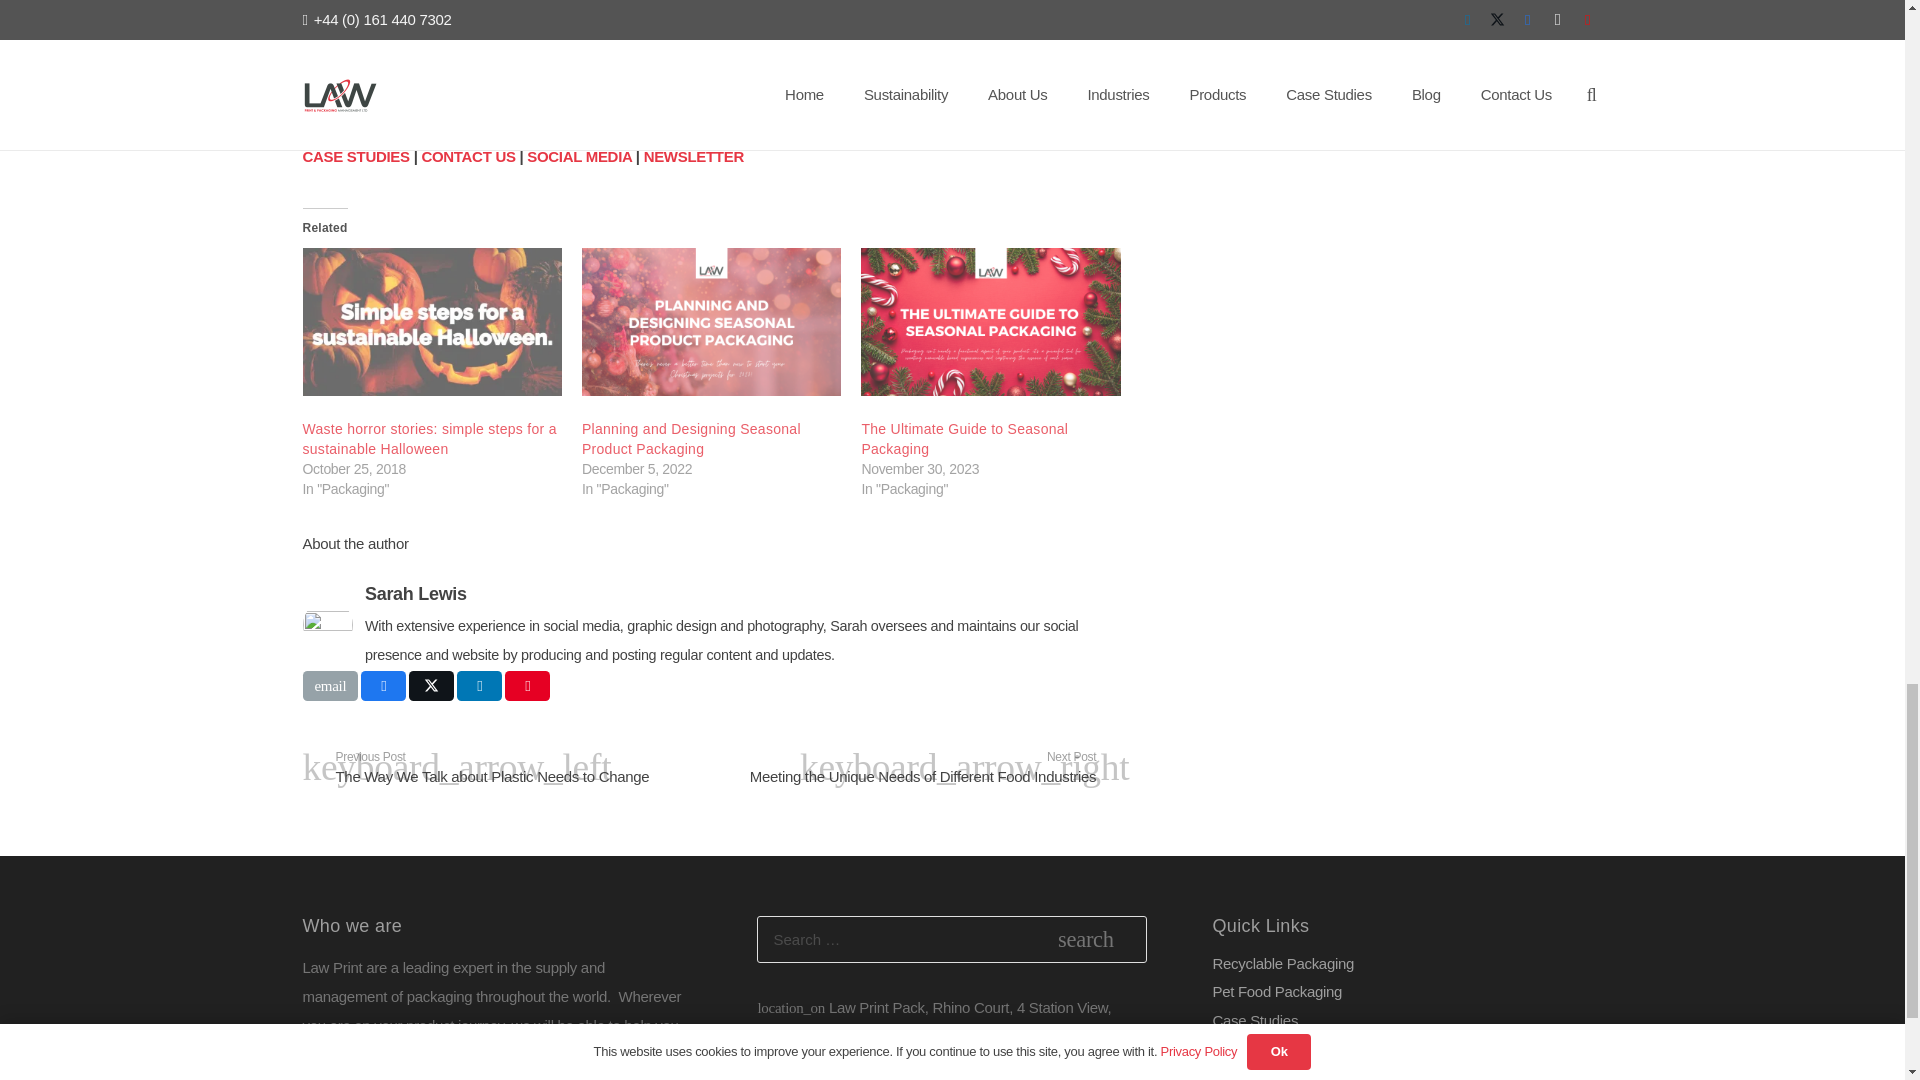 This screenshot has height=1080, width=1920. Describe the element at coordinates (382, 685) in the screenshot. I see `Share this` at that location.